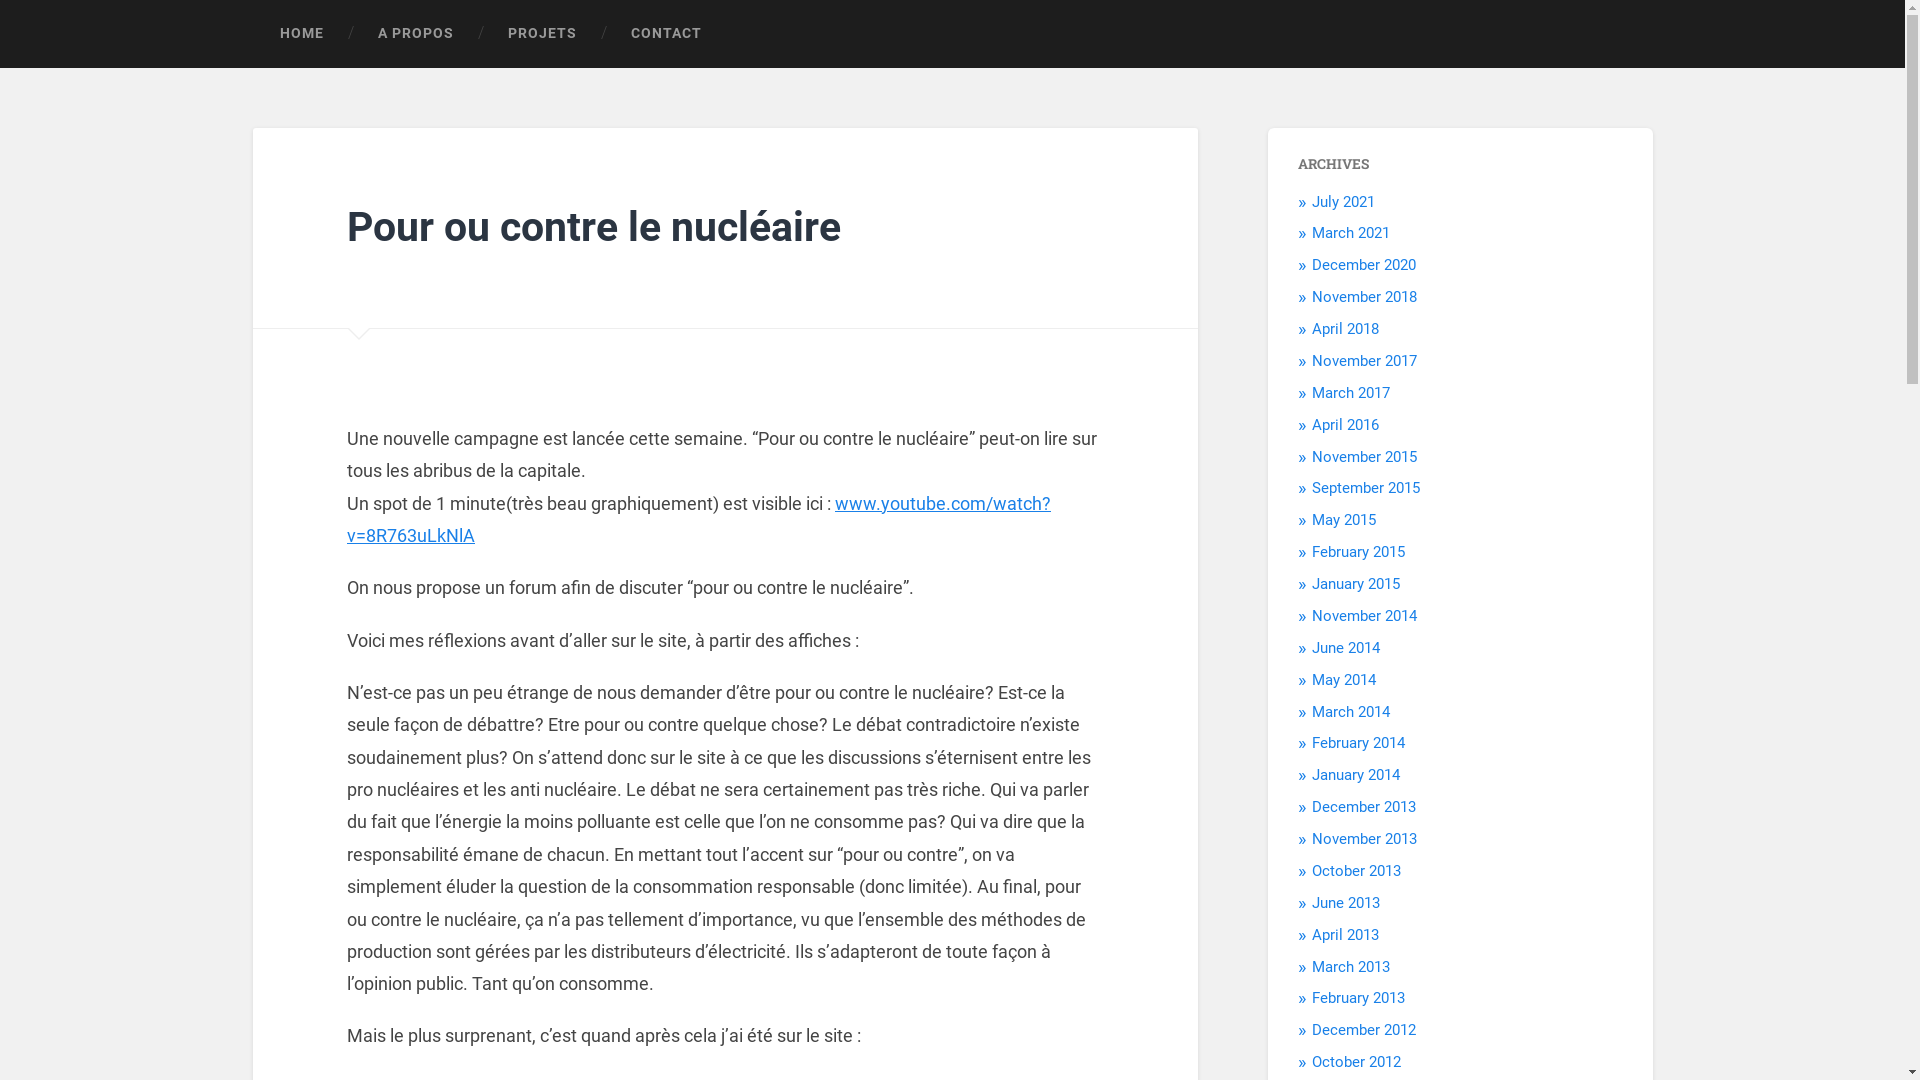 The height and width of the screenshot is (1080, 1920). I want to click on December 2012, so click(1364, 1030).